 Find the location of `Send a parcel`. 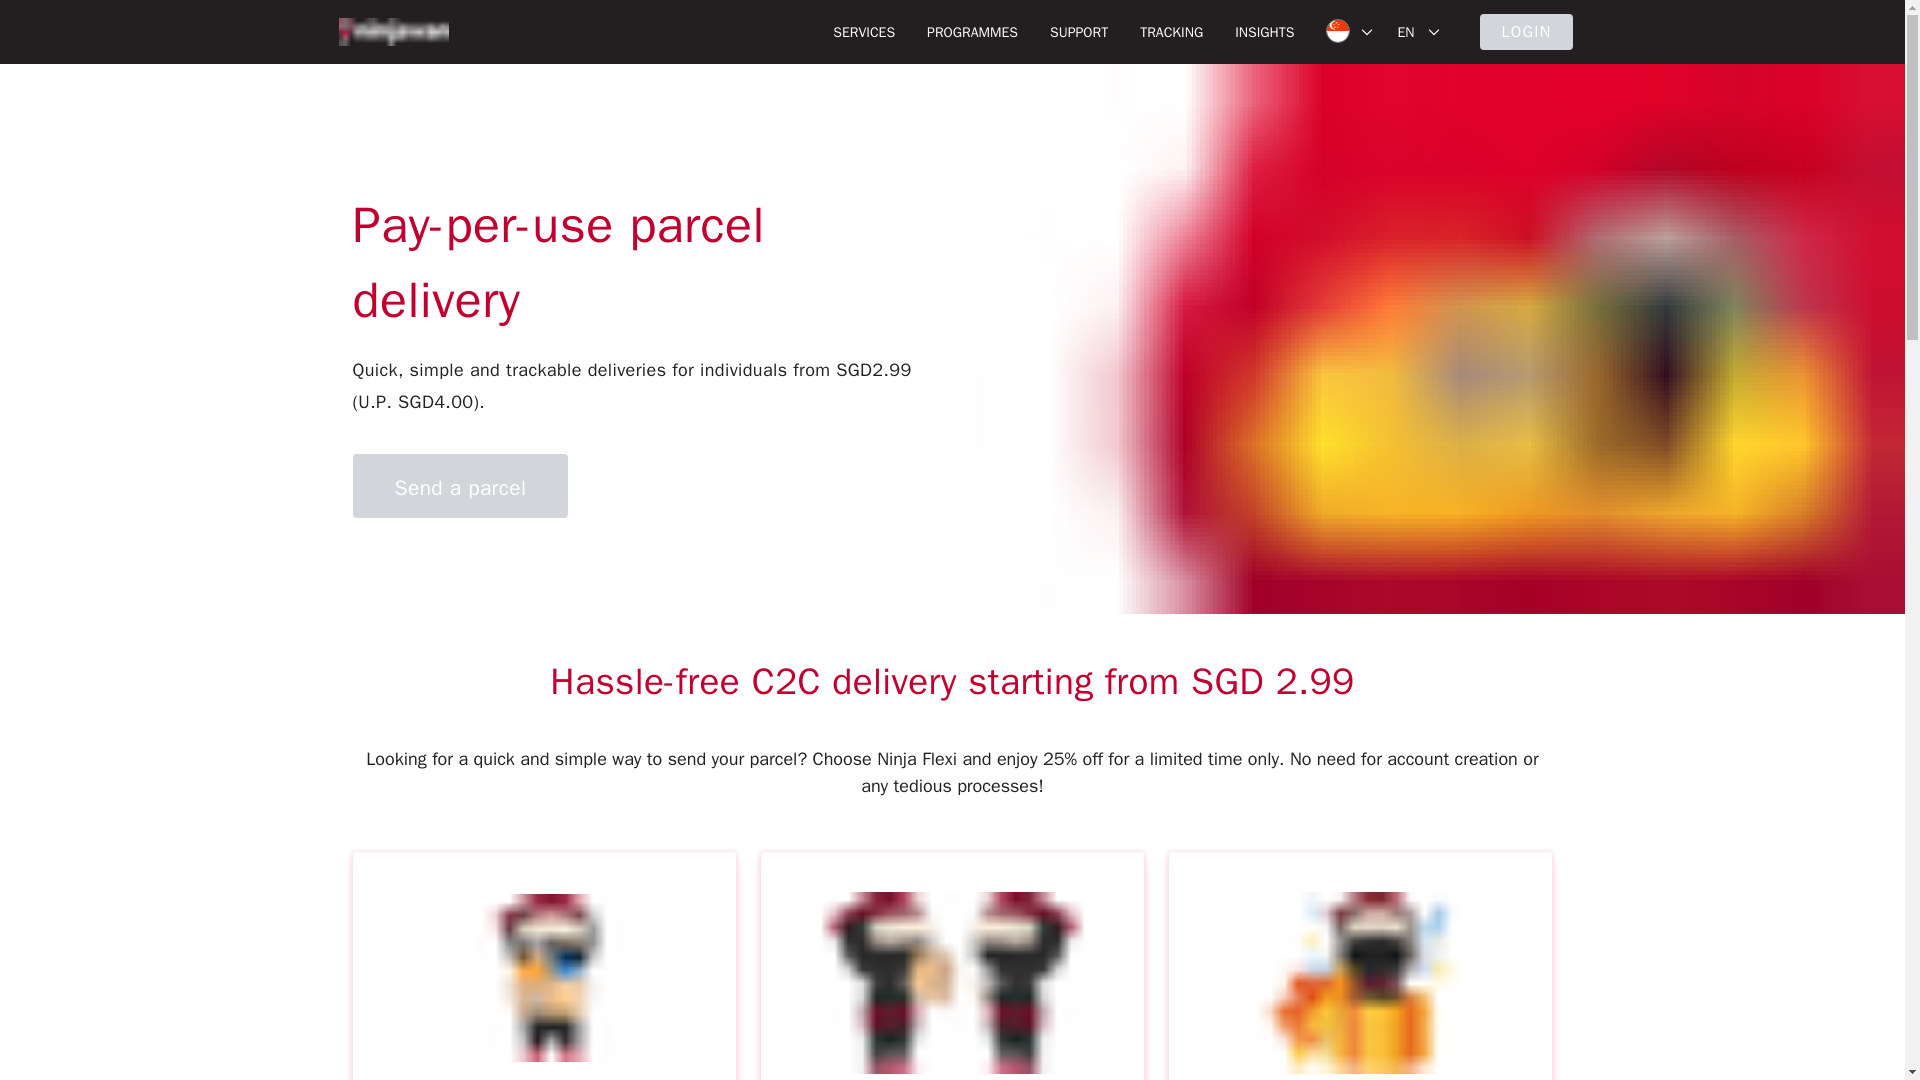

Send a parcel is located at coordinates (460, 486).